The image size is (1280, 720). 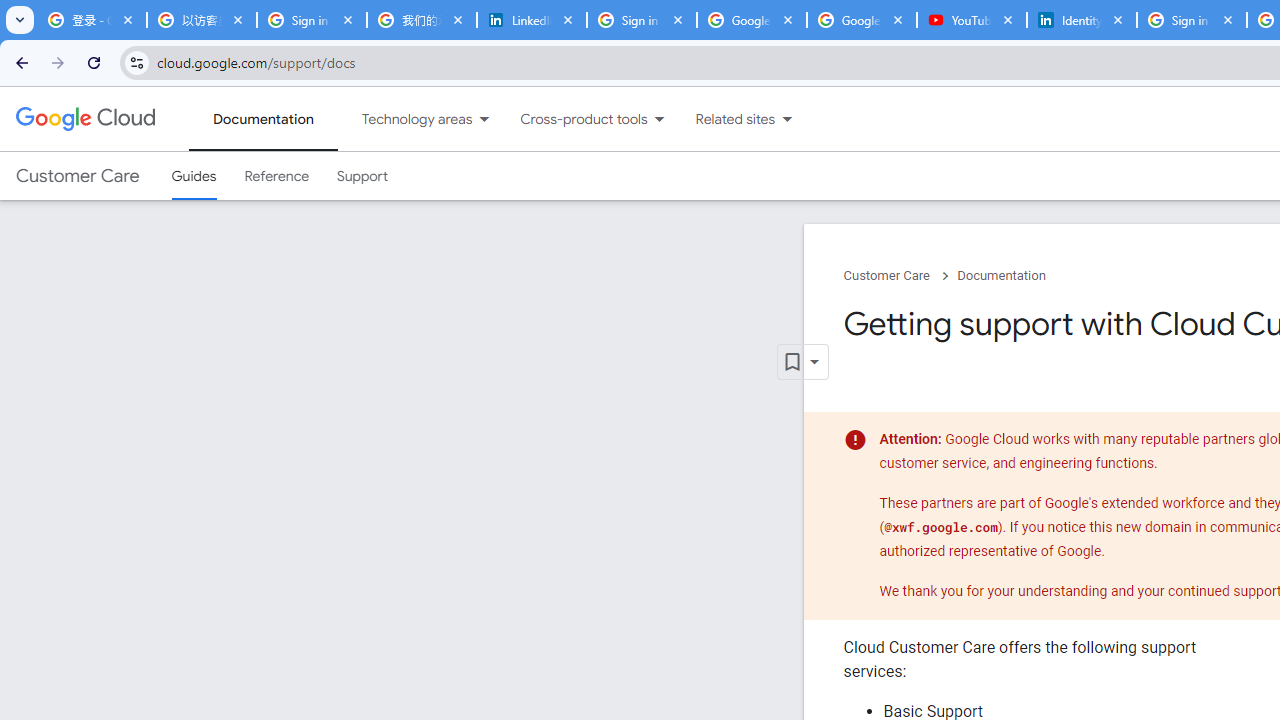 What do you see at coordinates (642, 20) in the screenshot?
I see `Sign in - Google Accounts` at bounding box center [642, 20].